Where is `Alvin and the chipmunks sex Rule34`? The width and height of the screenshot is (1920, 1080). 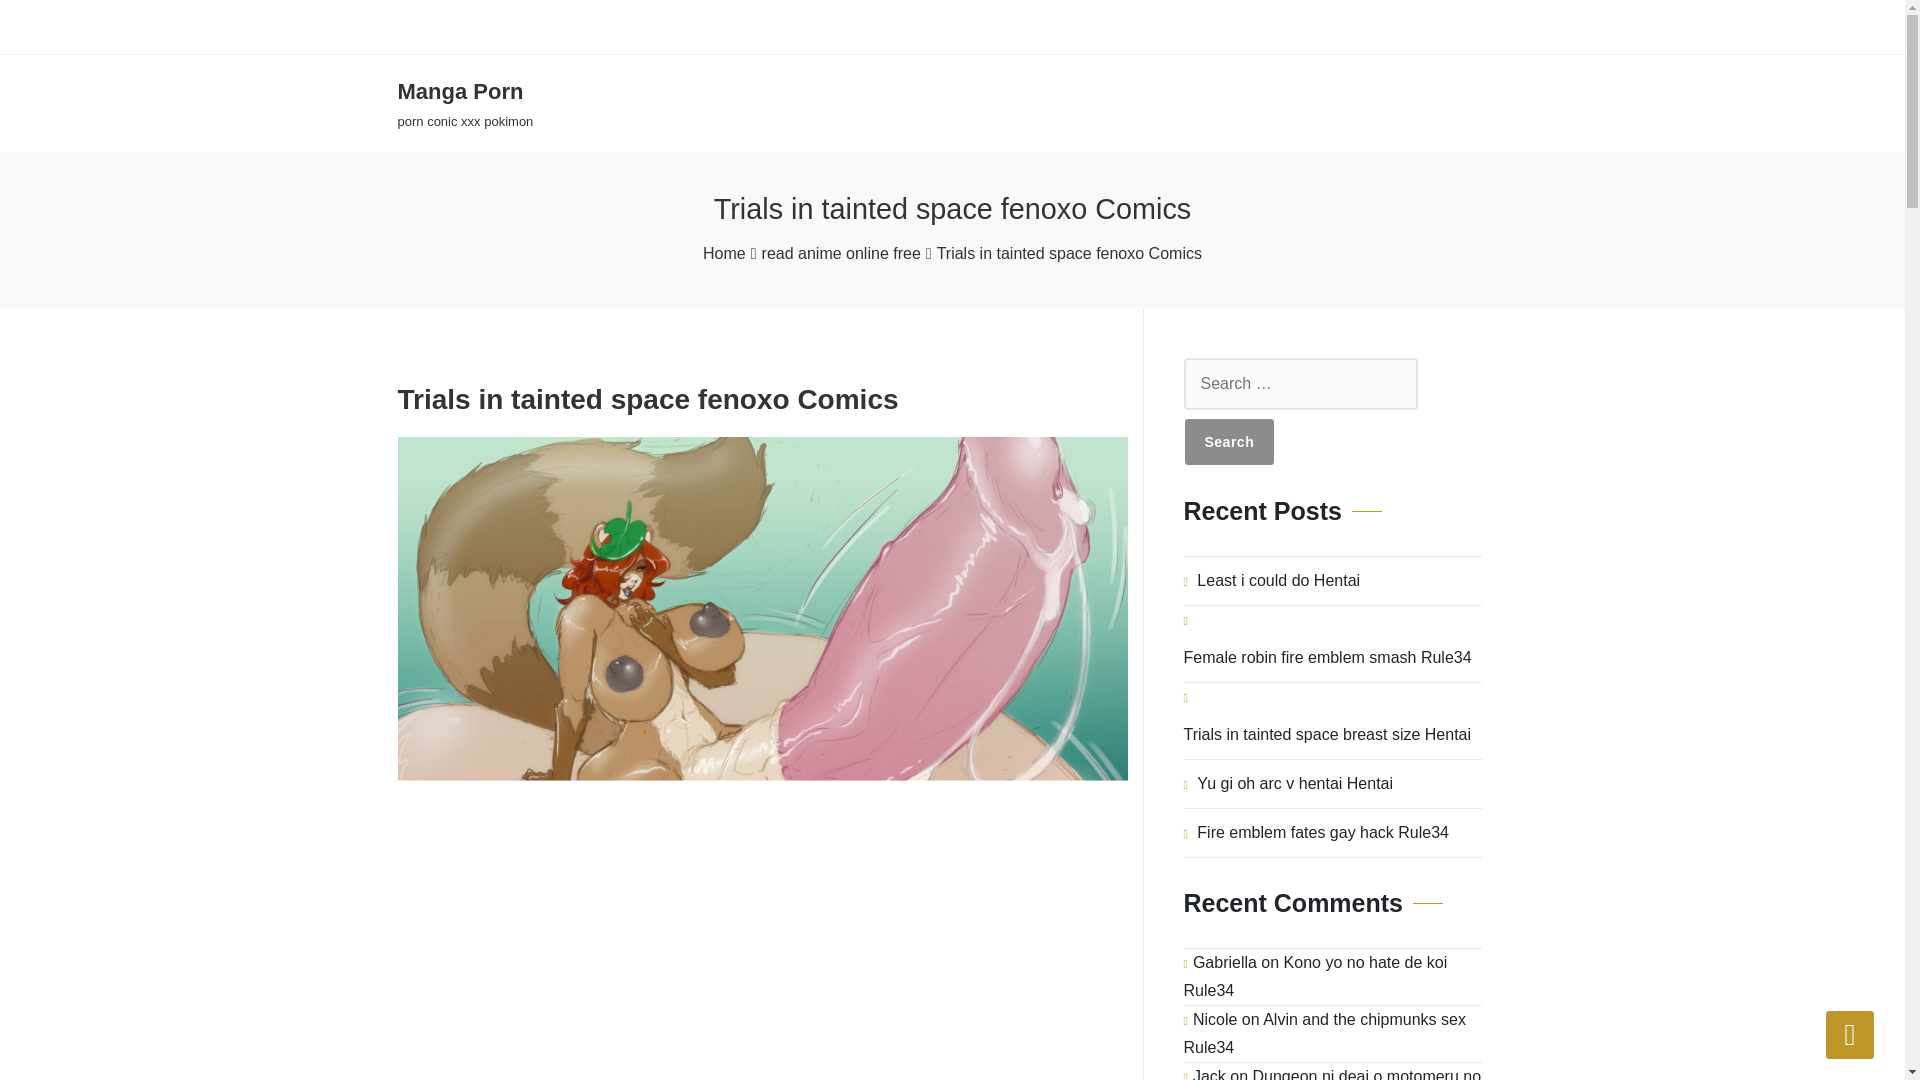 Alvin and the chipmunks sex Rule34 is located at coordinates (1850, 1034).